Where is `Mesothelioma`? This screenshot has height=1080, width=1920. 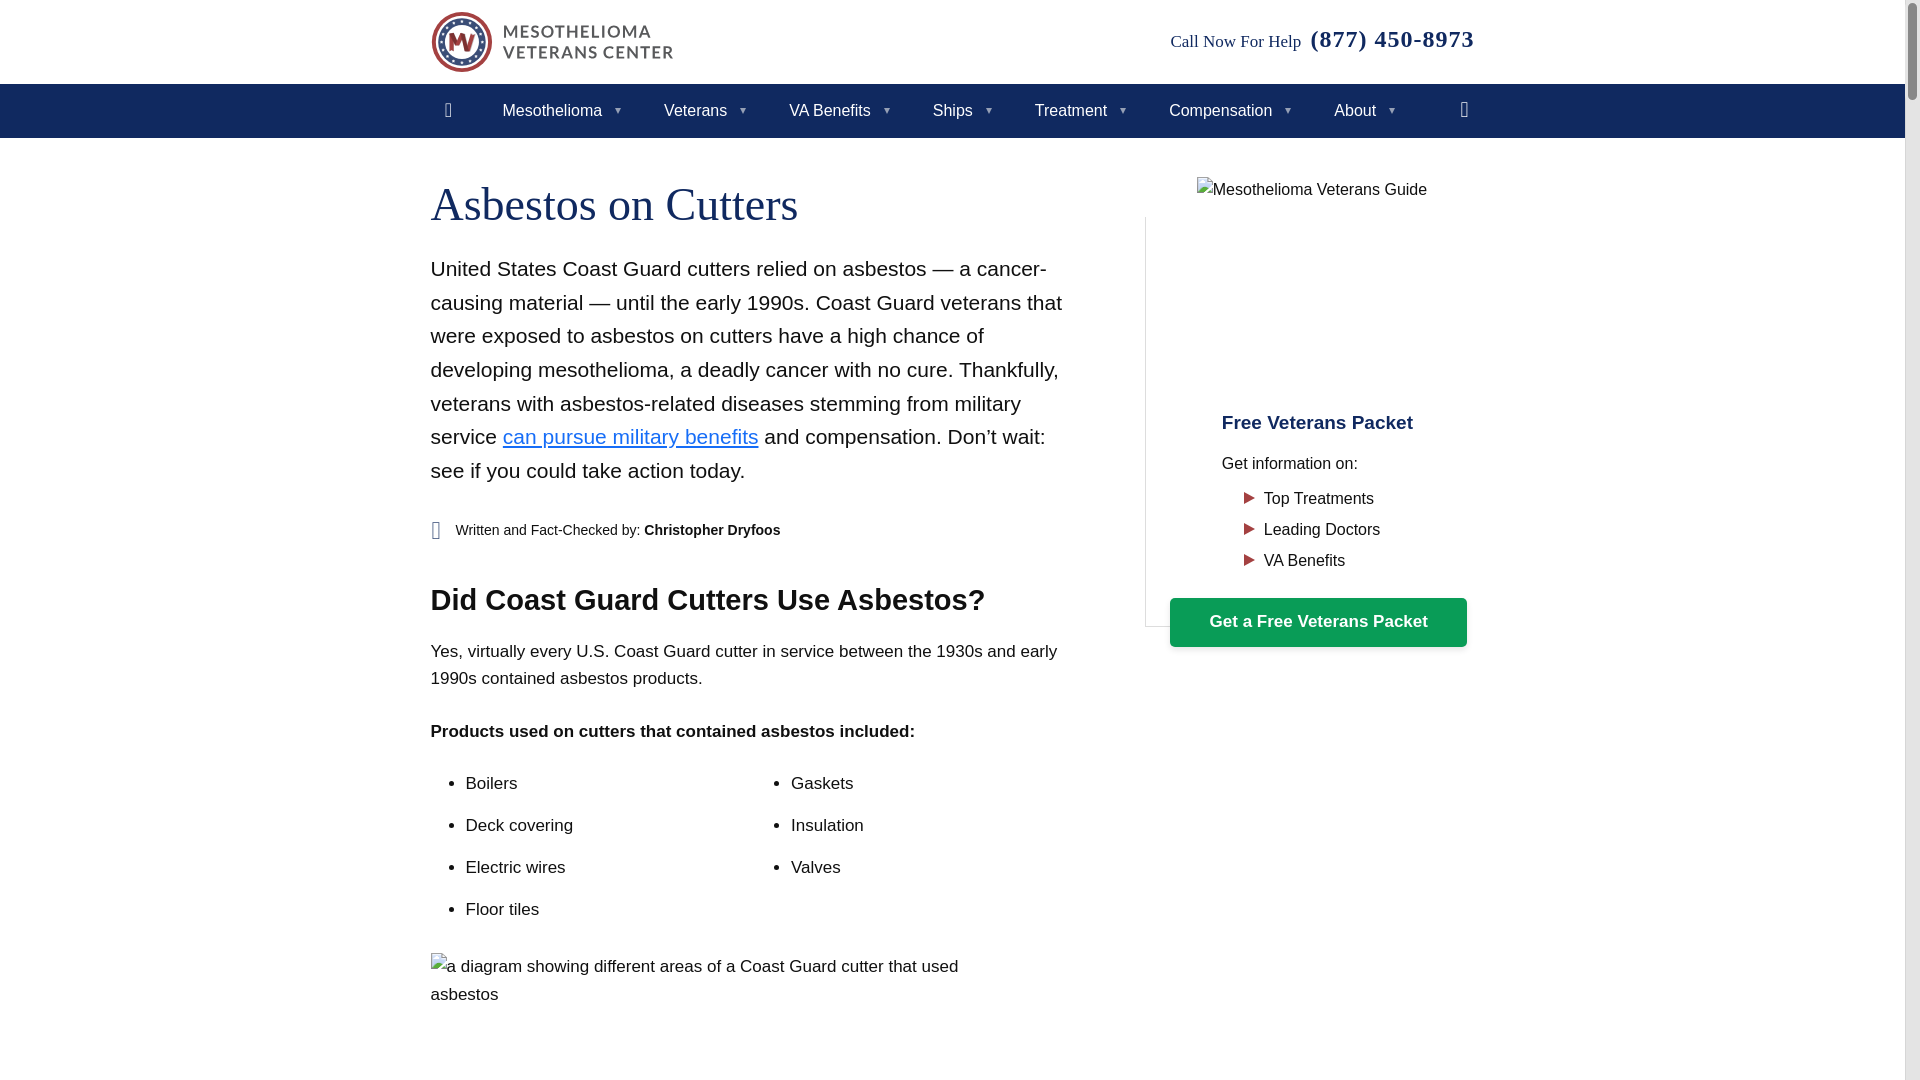
Mesothelioma is located at coordinates (556, 111).